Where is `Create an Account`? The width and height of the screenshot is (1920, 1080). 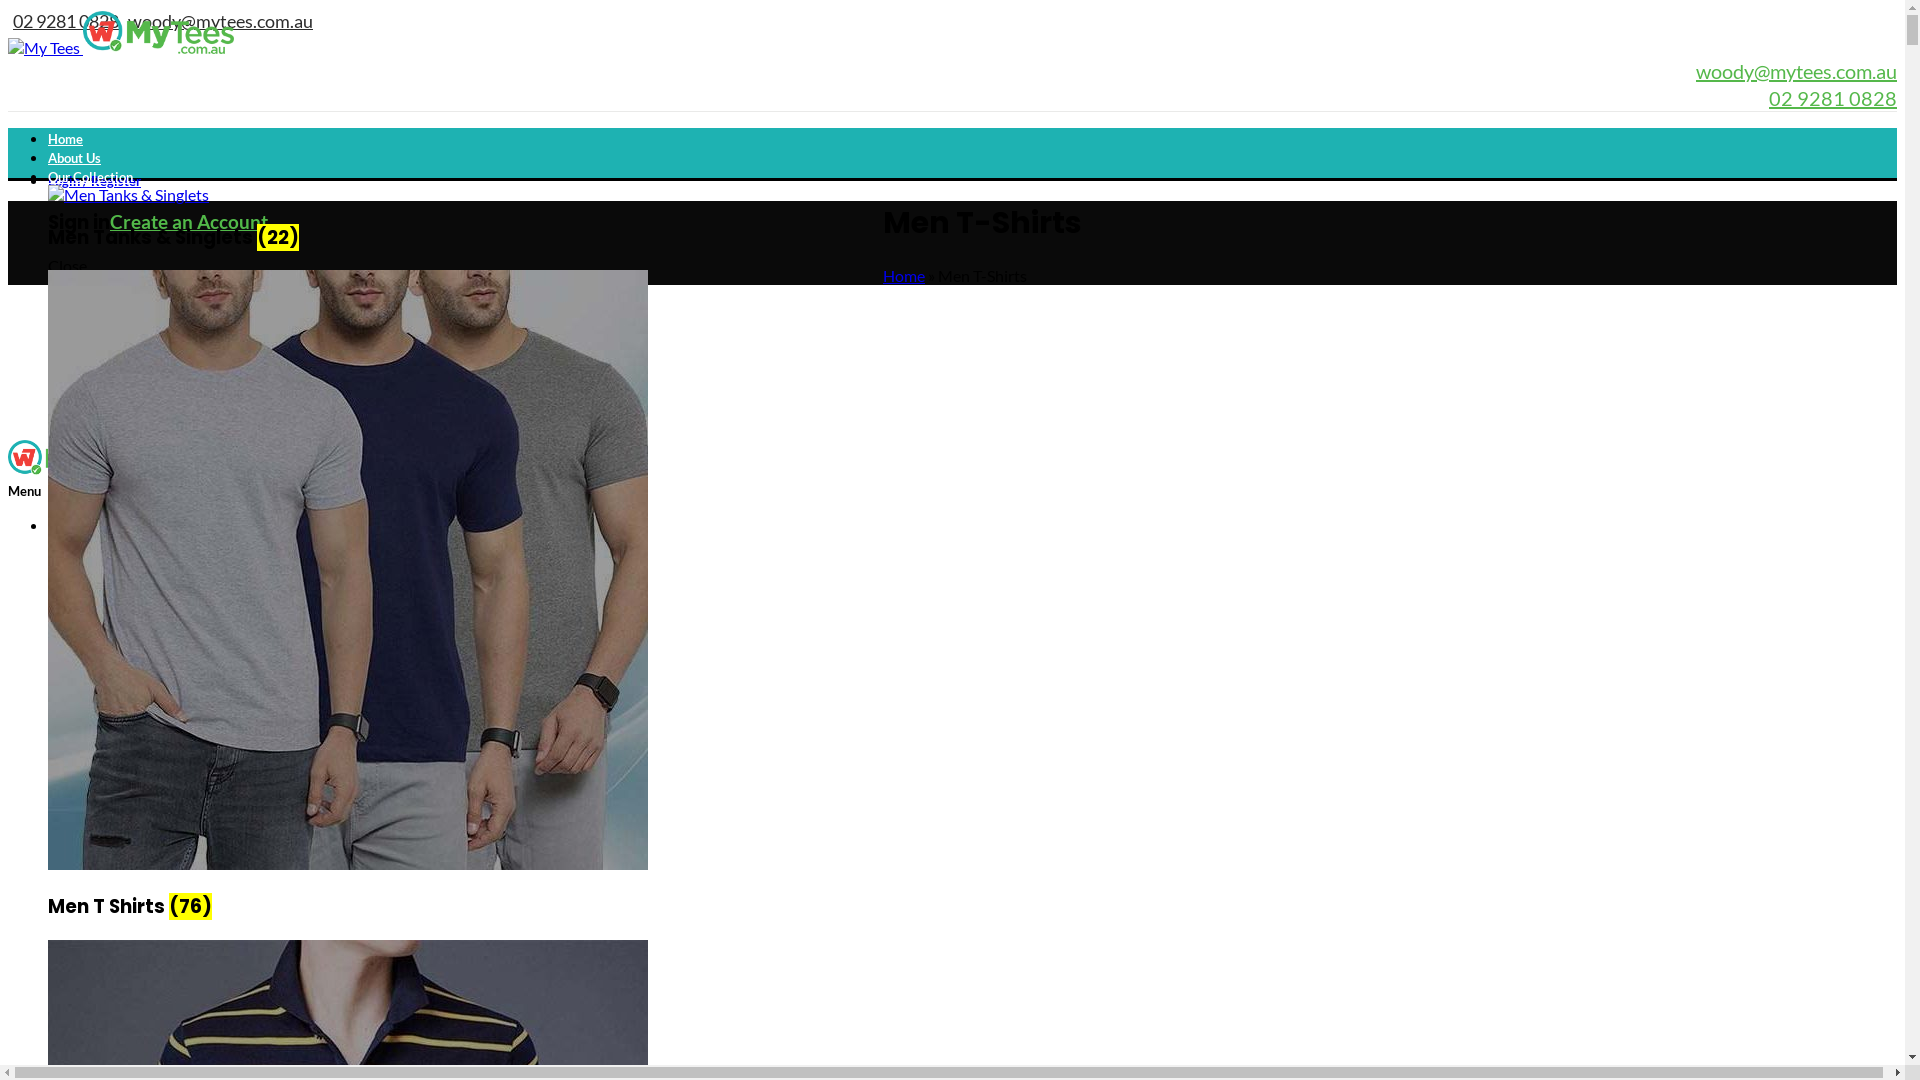
Create an Account is located at coordinates (189, 566).